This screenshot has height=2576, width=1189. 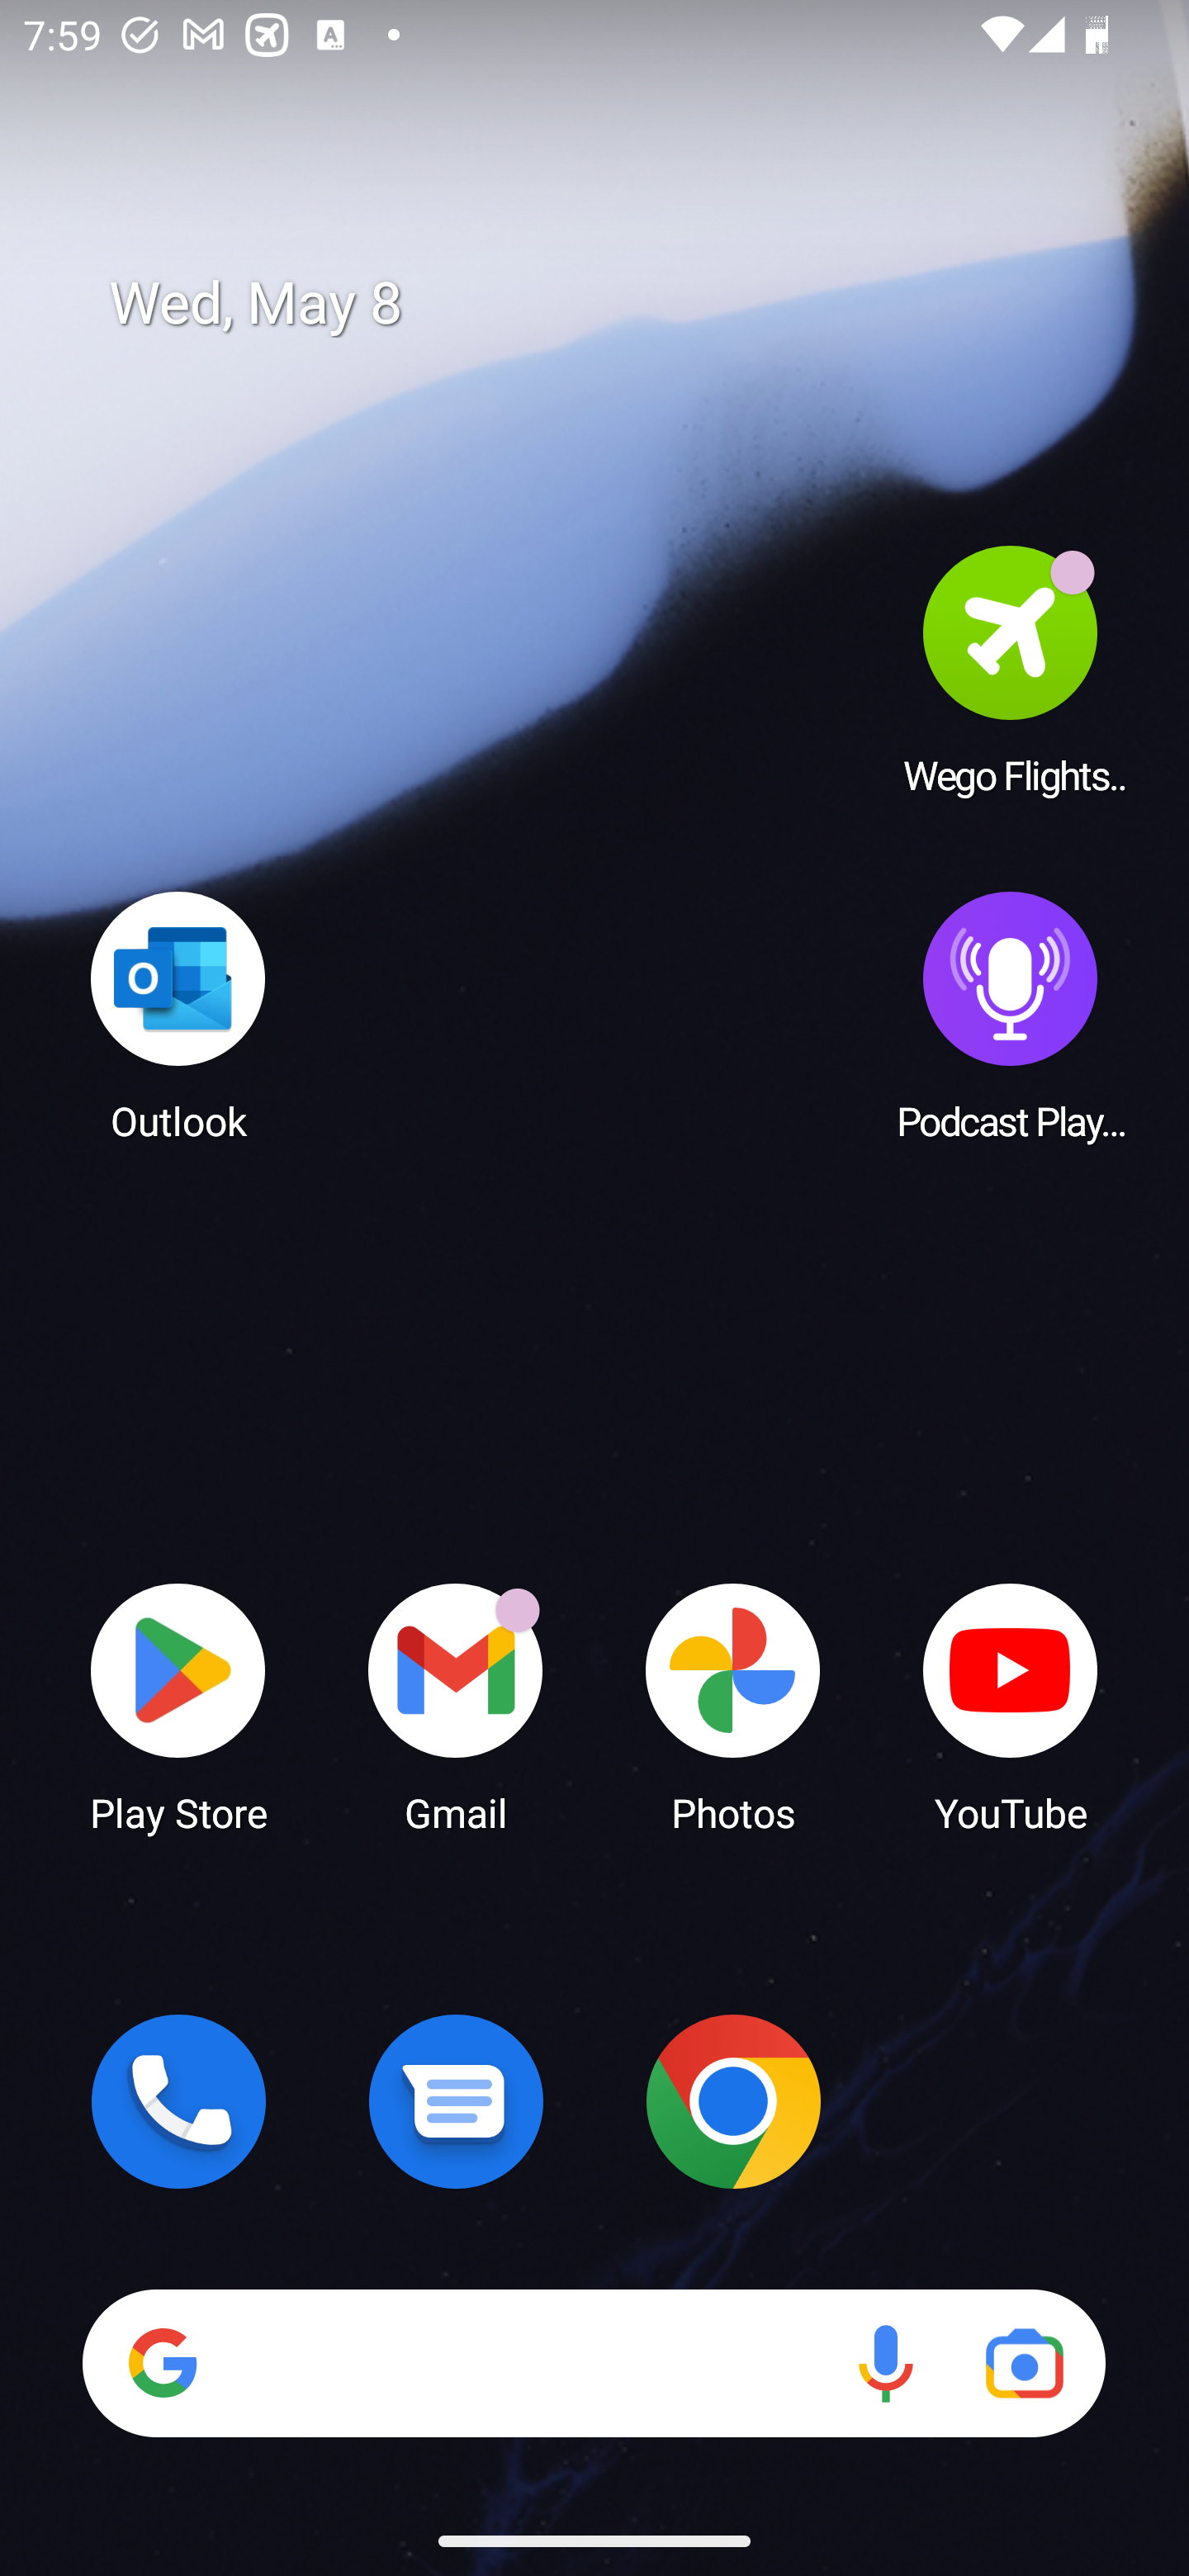 What do you see at coordinates (733, 1706) in the screenshot?
I see `Photos` at bounding box center [733, 1706].